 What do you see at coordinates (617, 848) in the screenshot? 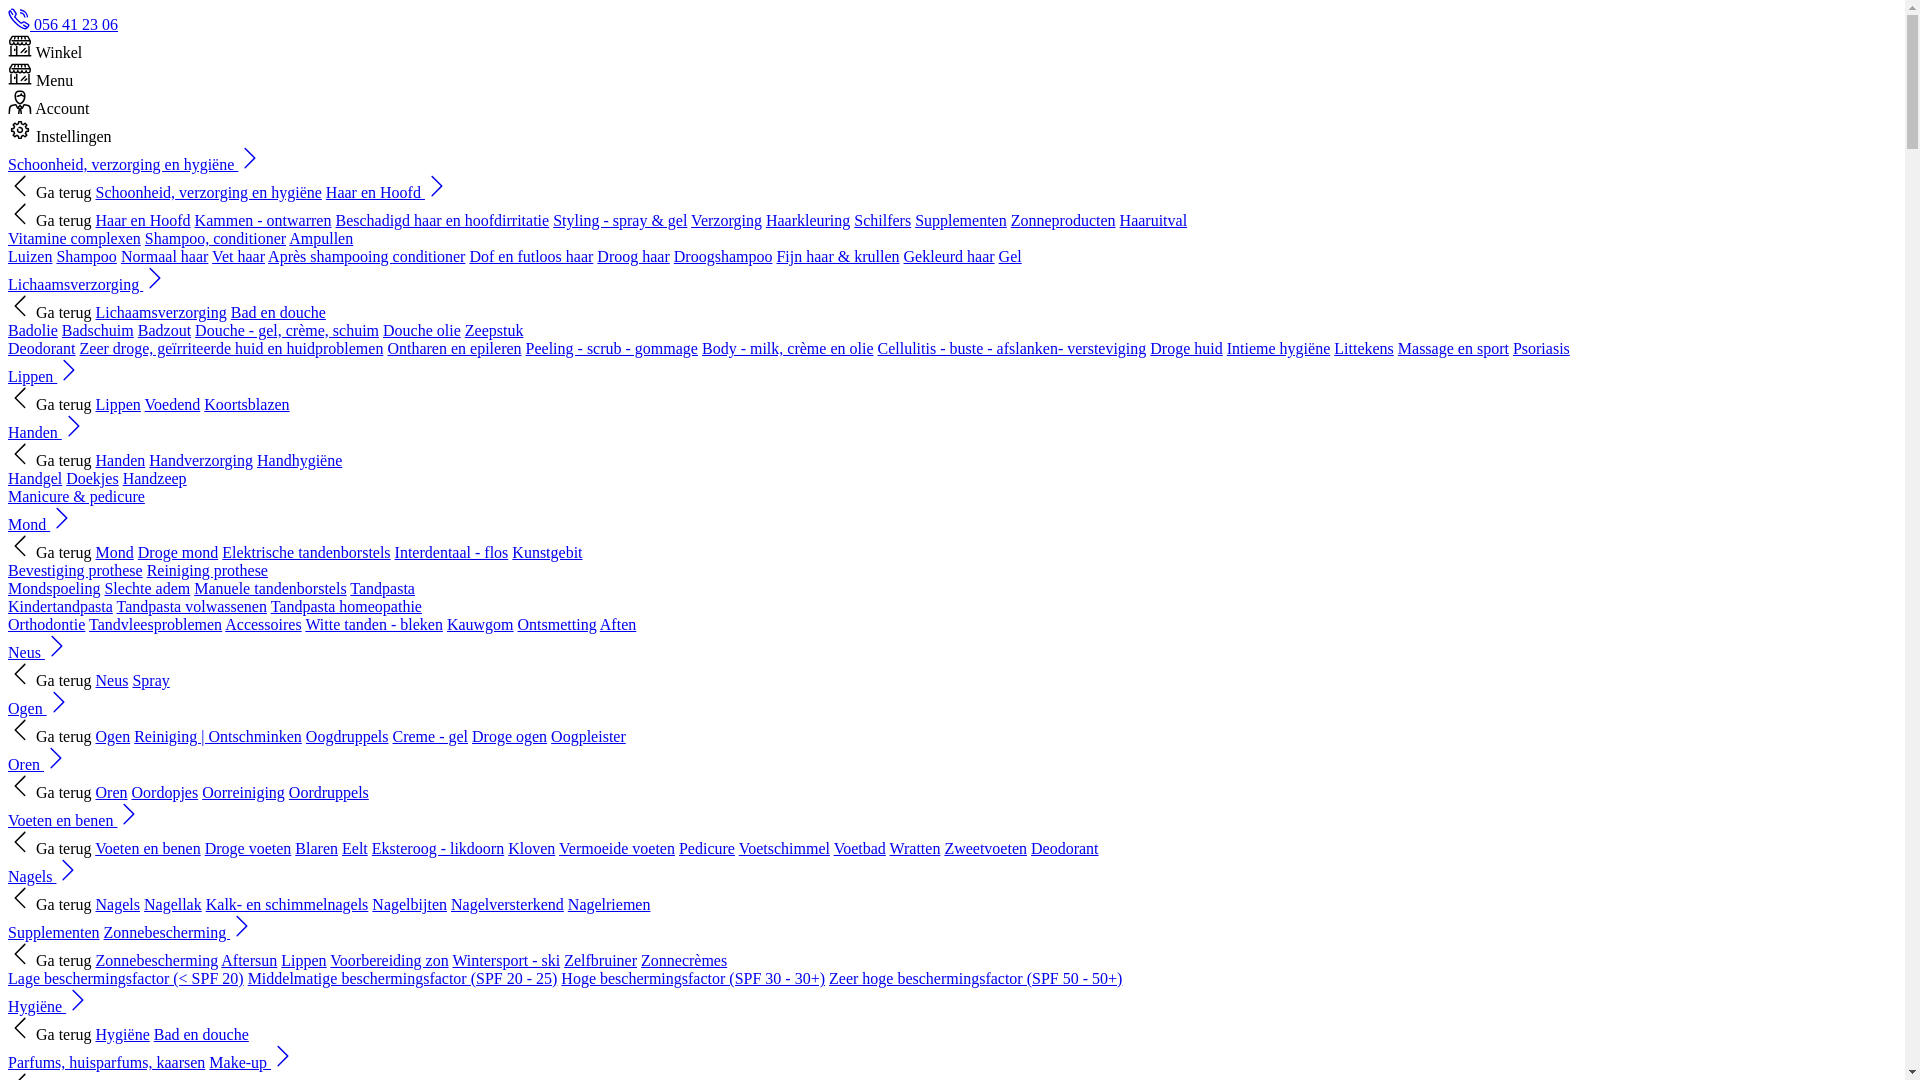
I see `Vermoeide voeten` at bounding box center [617, 848].